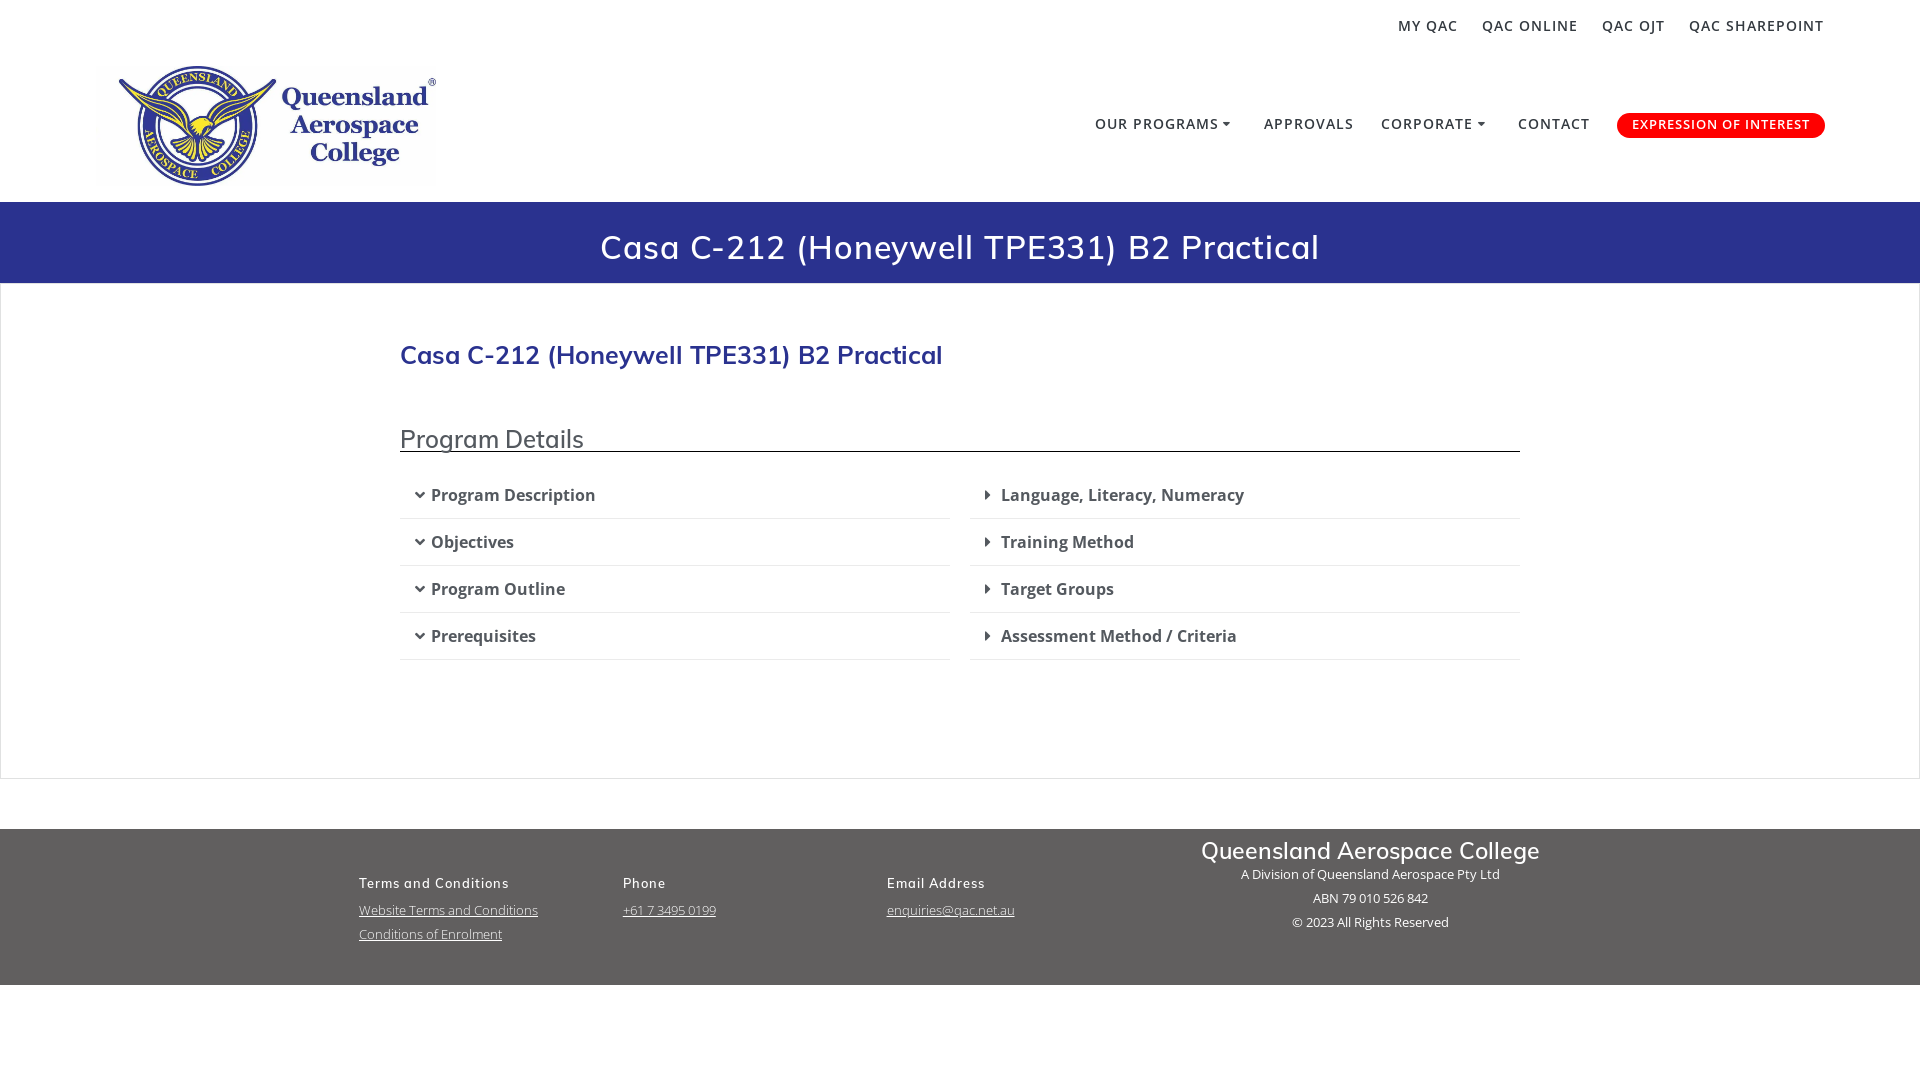 The height and width of the screenshot is (1080, 1920). I want to click on Language, Literacy, Numeracy, so click(1122, 495).